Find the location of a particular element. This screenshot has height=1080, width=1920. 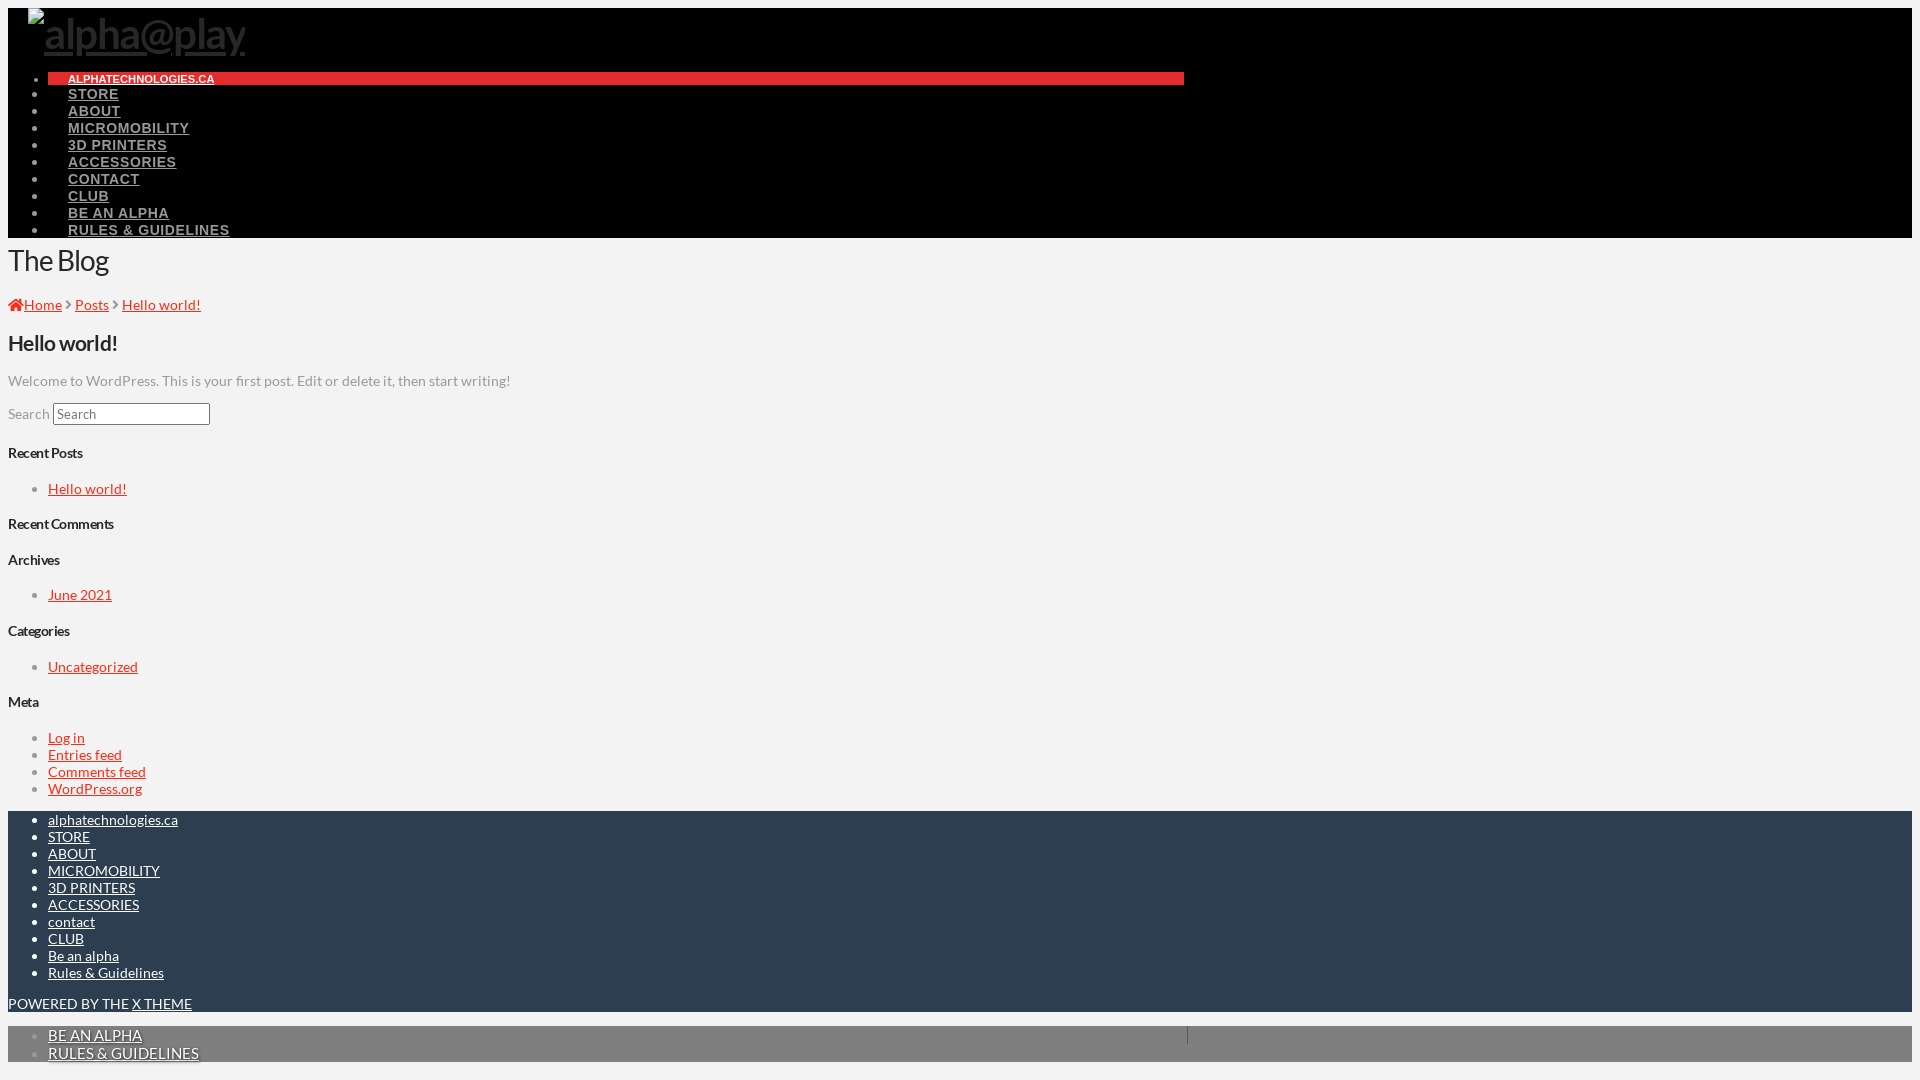

contact is located at coordinates (72, 922).